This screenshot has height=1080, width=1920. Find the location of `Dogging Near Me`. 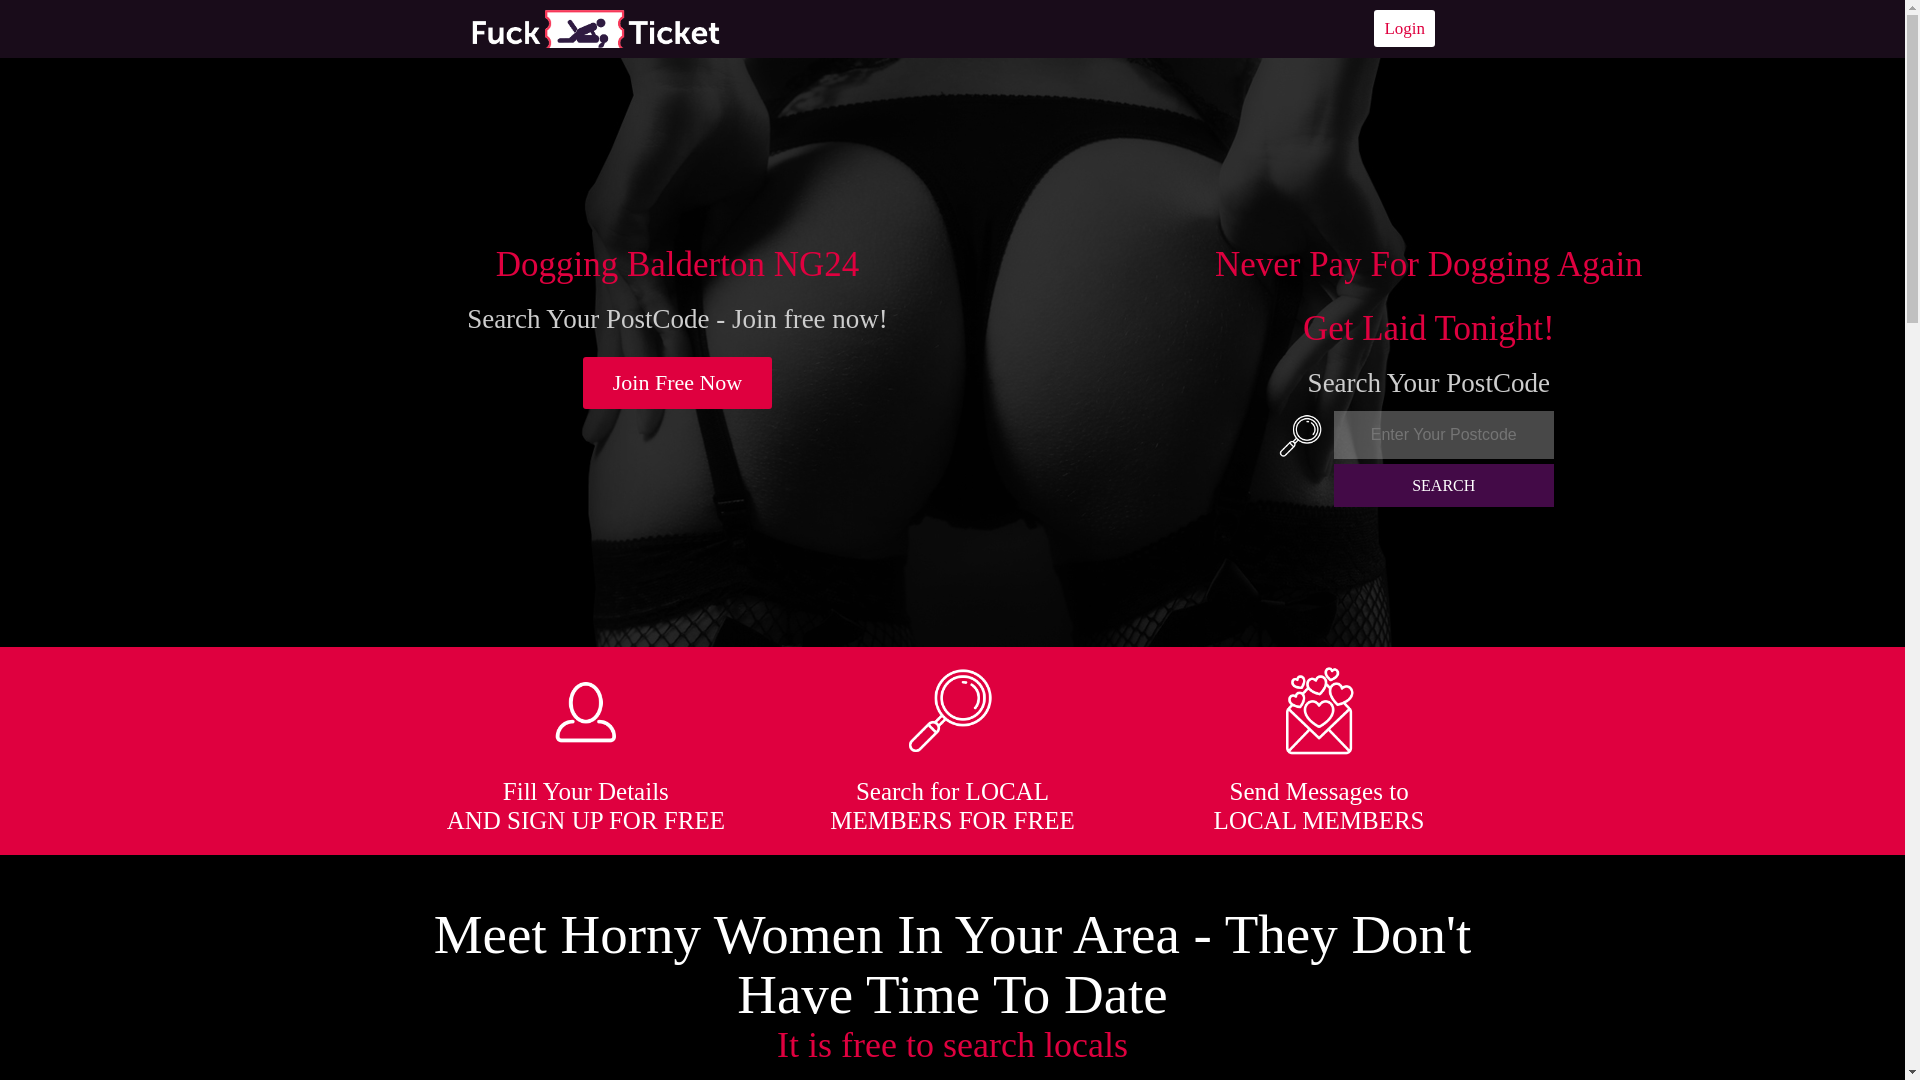

Dogging Near Me is located at coordinates (595, 28).